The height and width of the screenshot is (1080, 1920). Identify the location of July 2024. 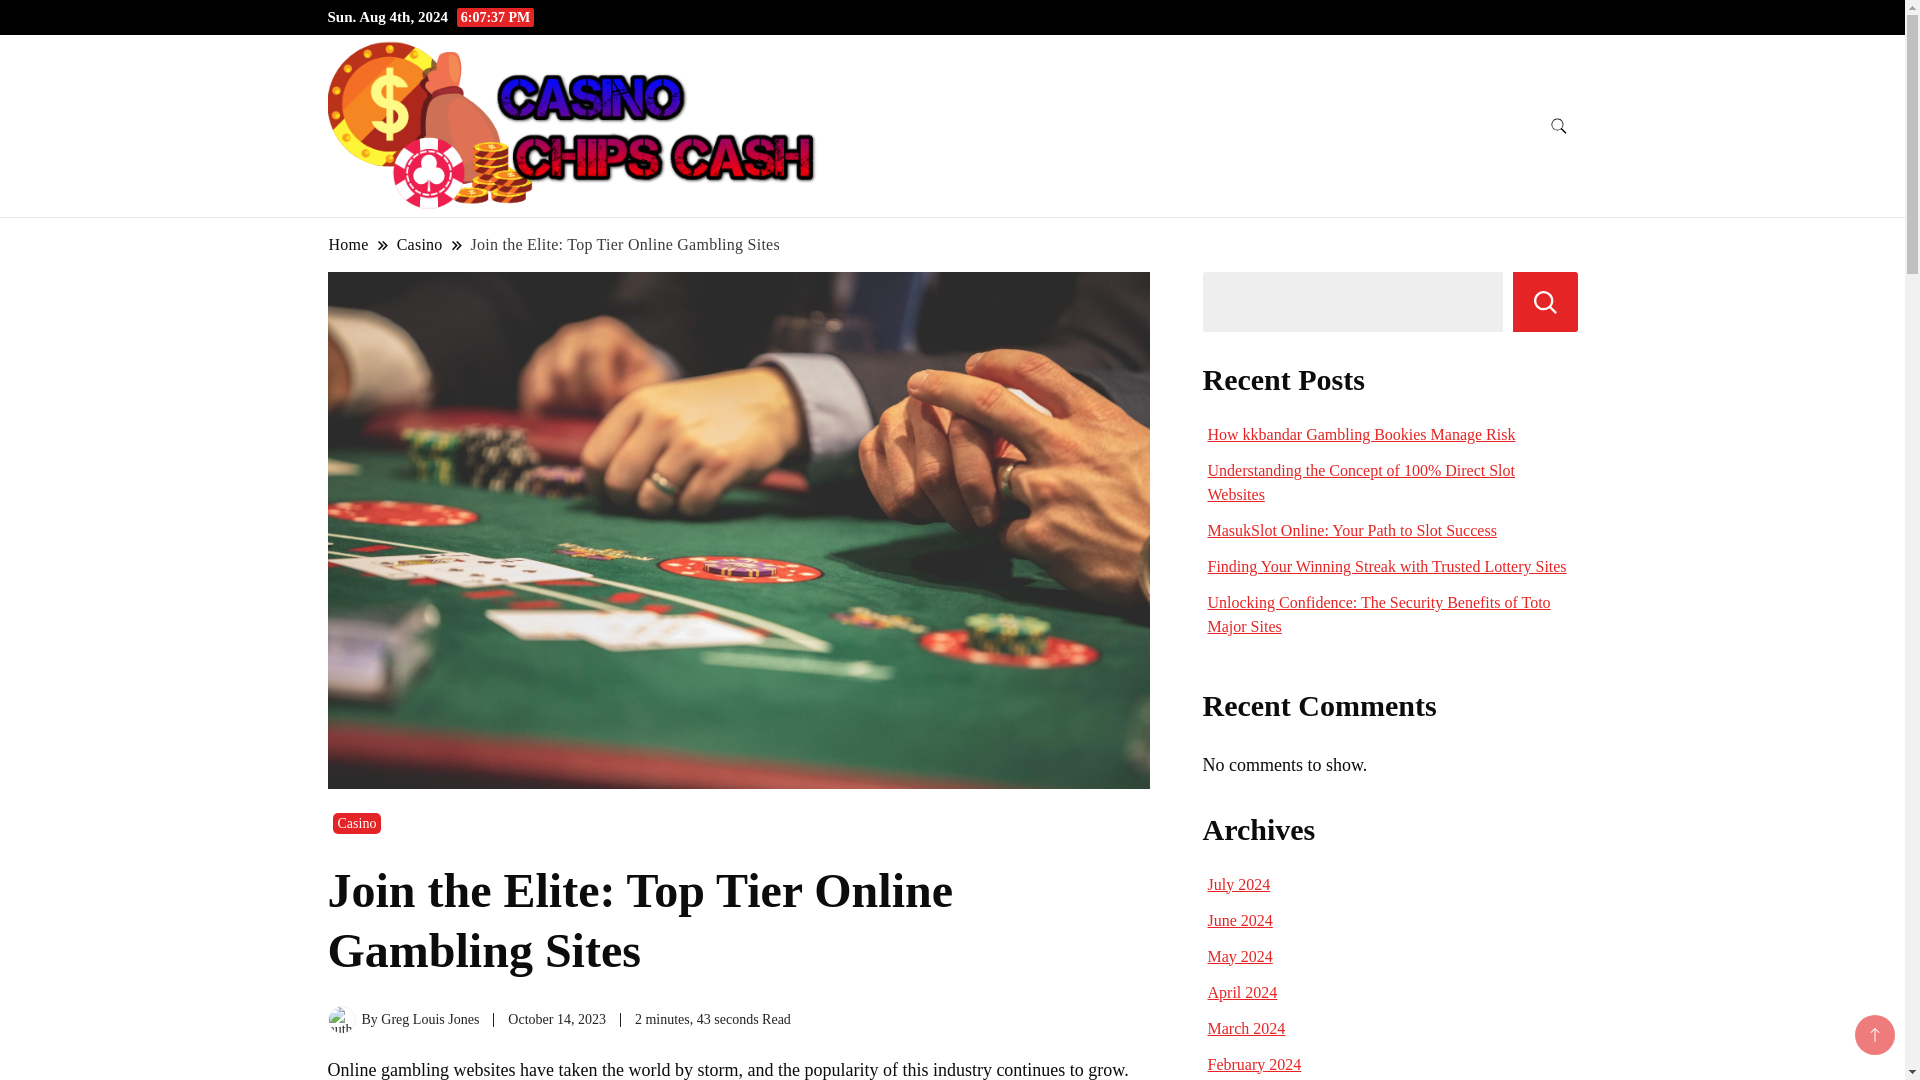
(1239, 884).